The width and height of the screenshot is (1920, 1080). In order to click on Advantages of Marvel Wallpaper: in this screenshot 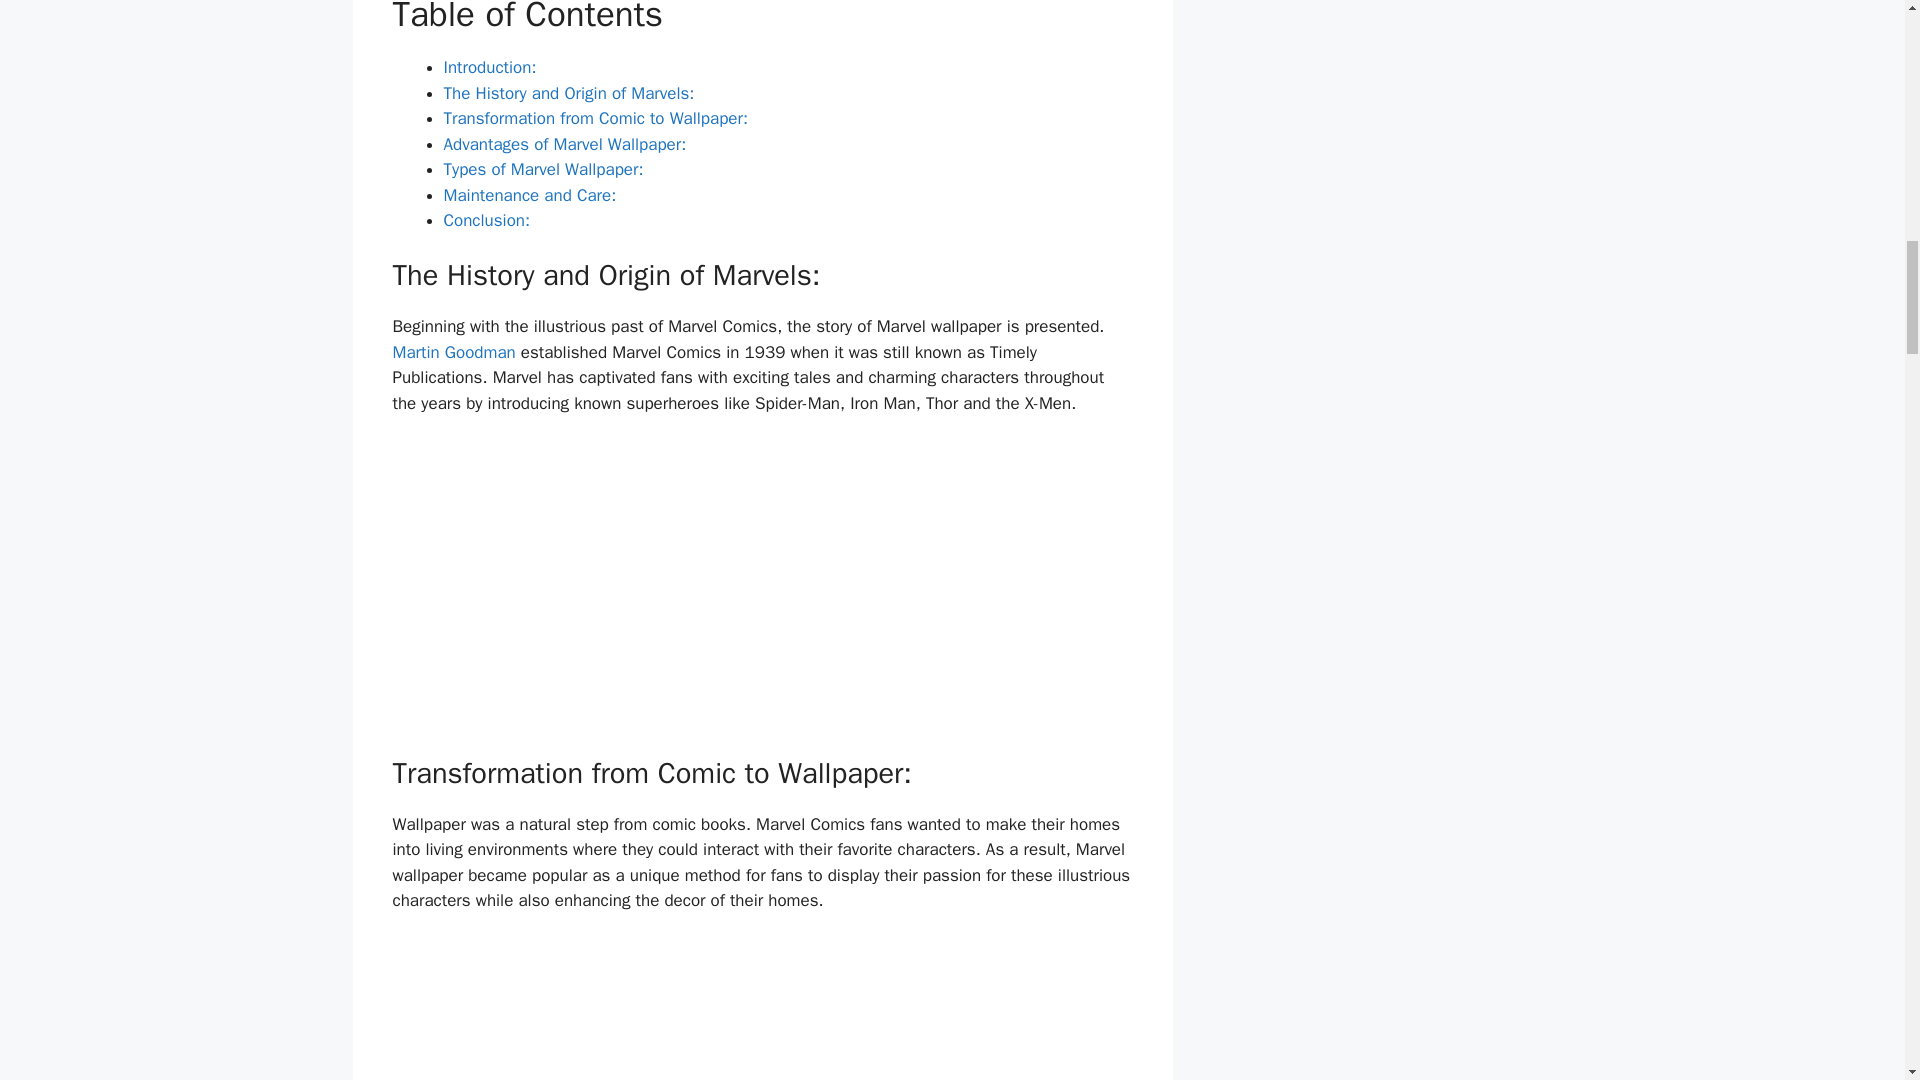, I will do `click(565, 144)`.